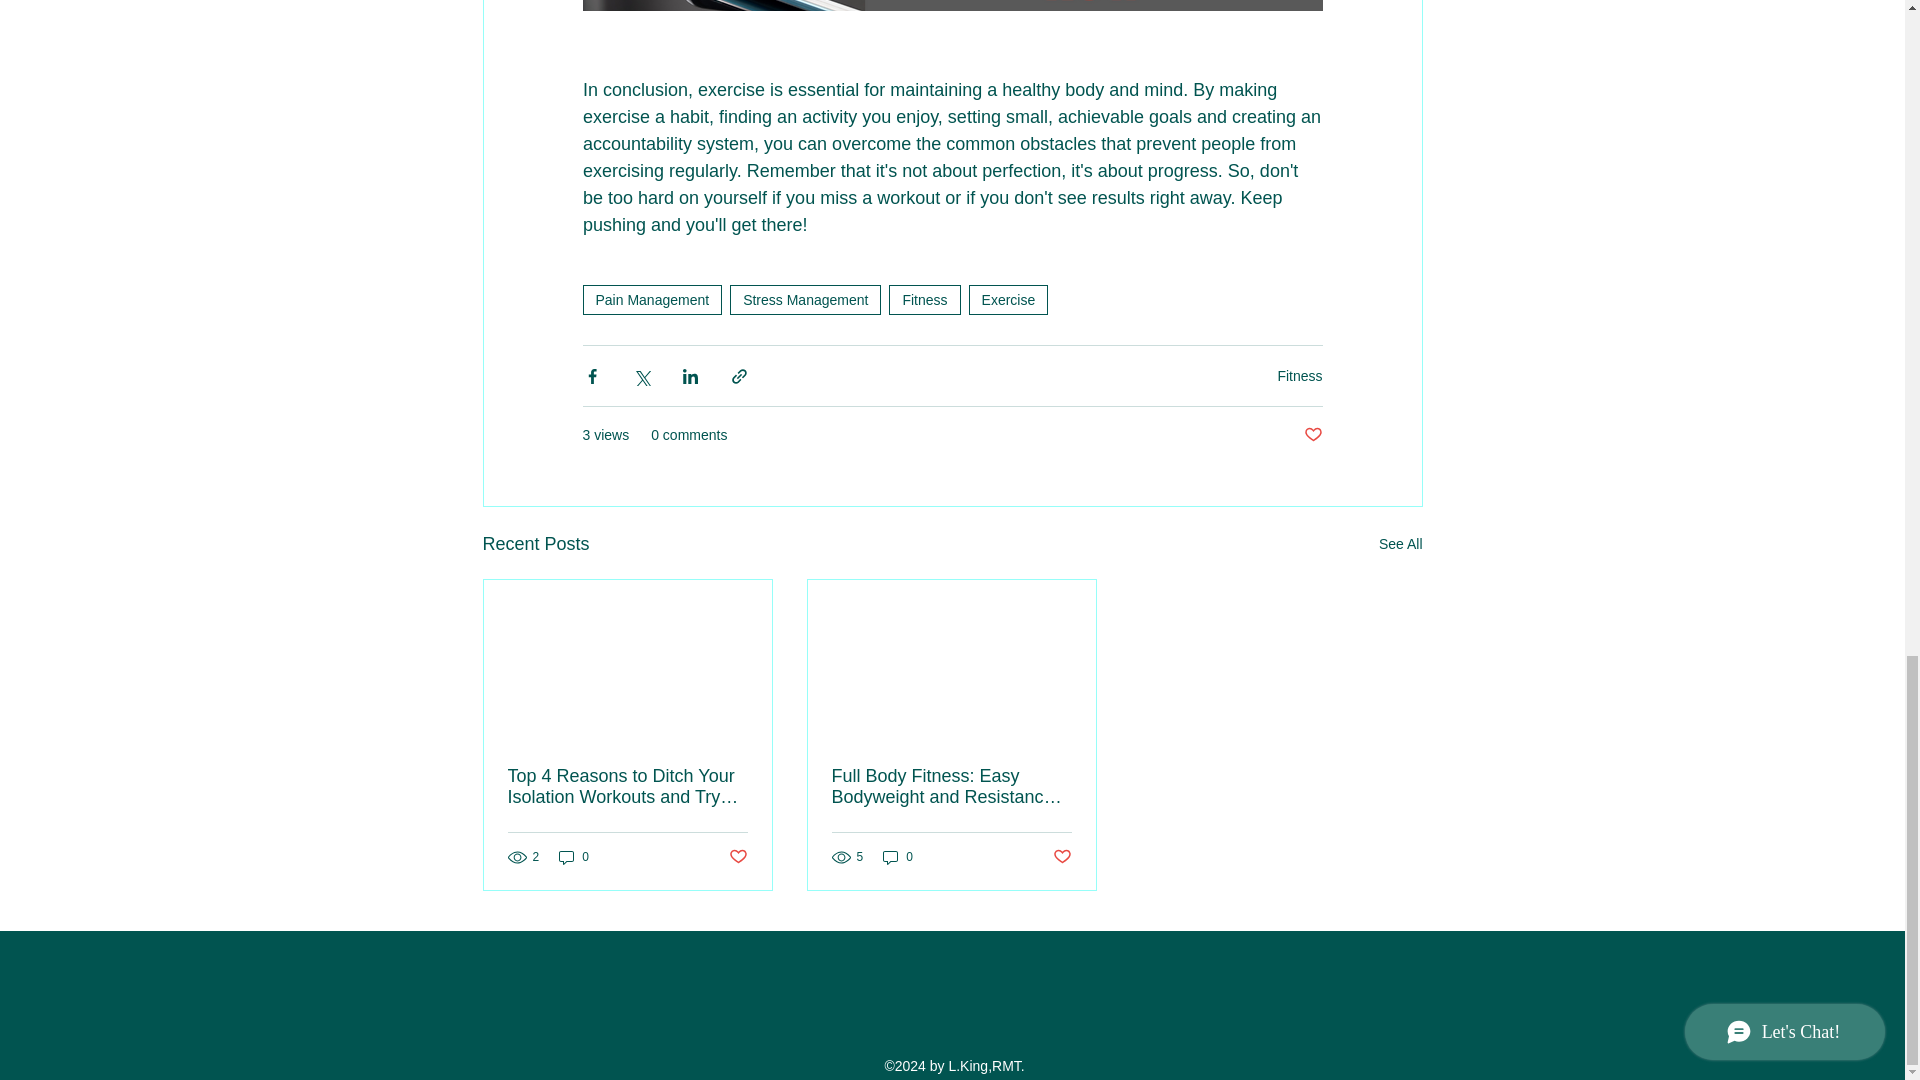 The width and height of the screenshot is (1920, 1080). What do you see at coordinates (574, 857) in the screenshot?
I see `0` at bounding box center [574, 857].